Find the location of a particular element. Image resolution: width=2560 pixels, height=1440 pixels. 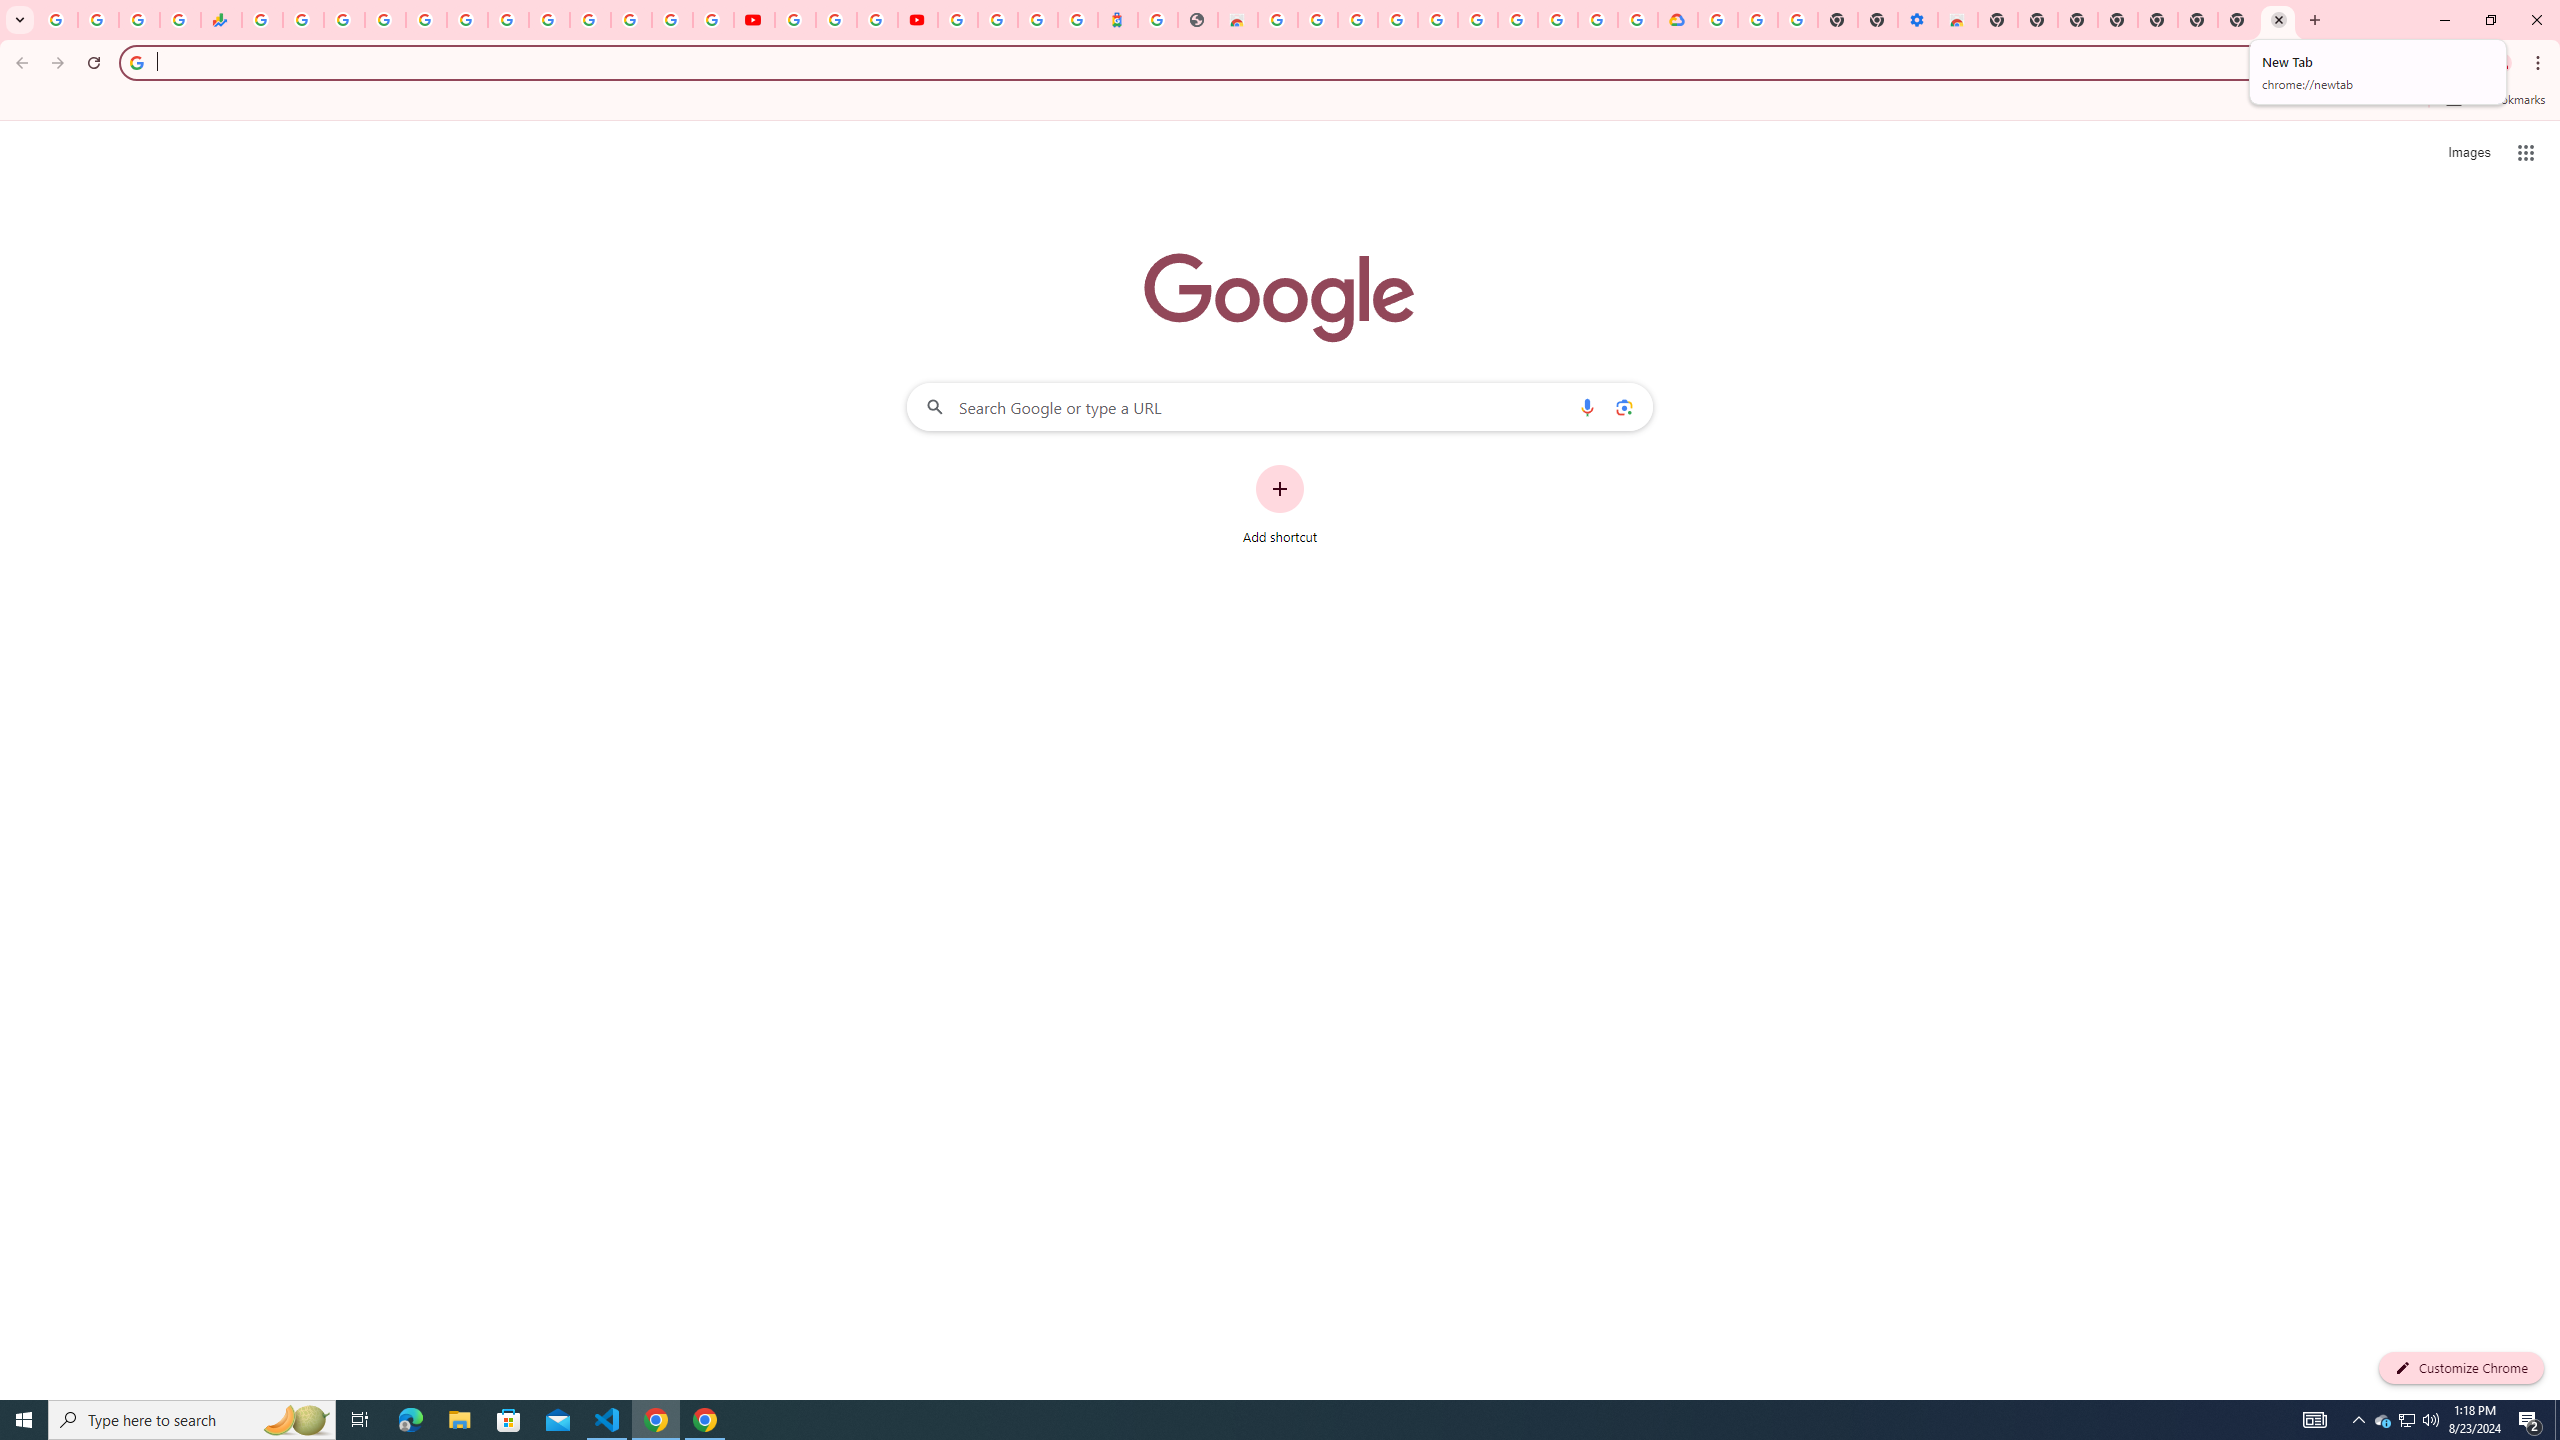

Sign in - Google Accounts is located at coordinates (1717, 20).